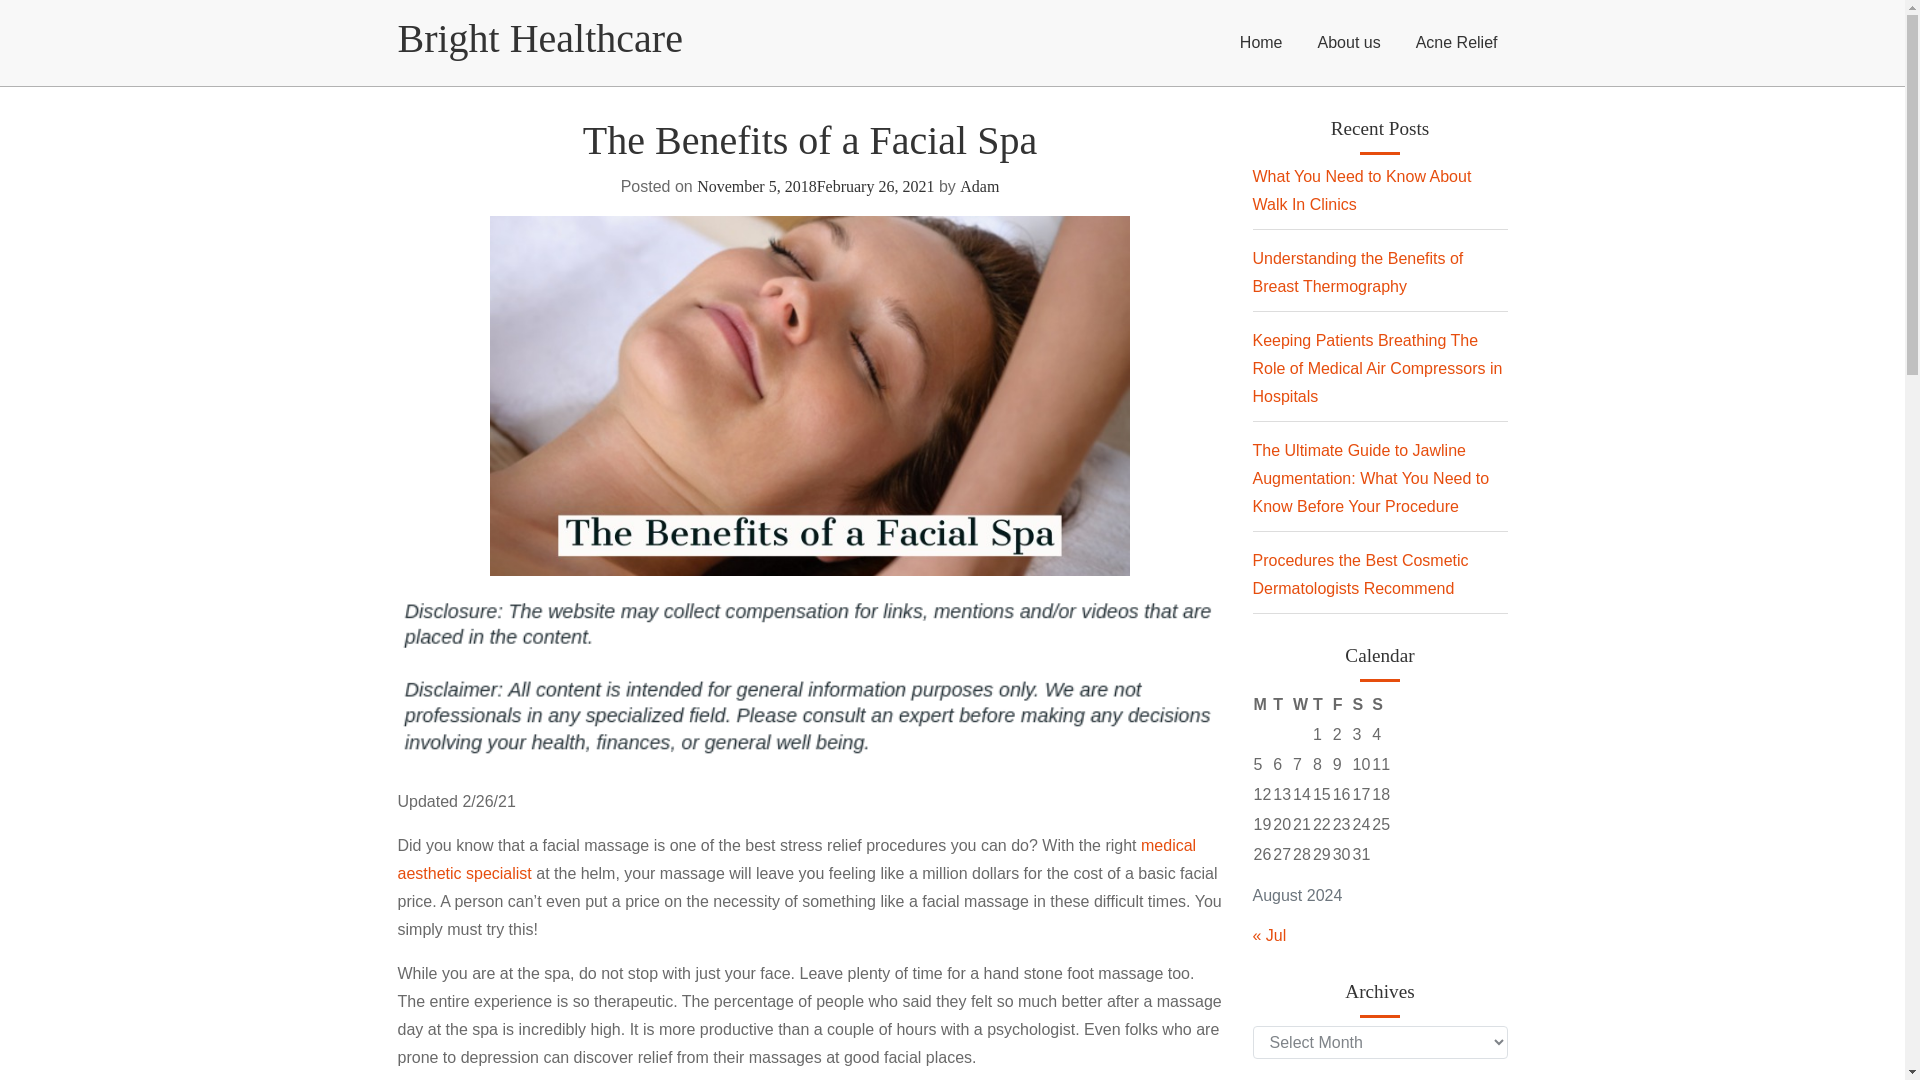 The image size is (1920, 1080). Describe the element at coordinates (1360, 190) in the screenshot. I see `What You Need to Know About Walk In Clinics` at that location.